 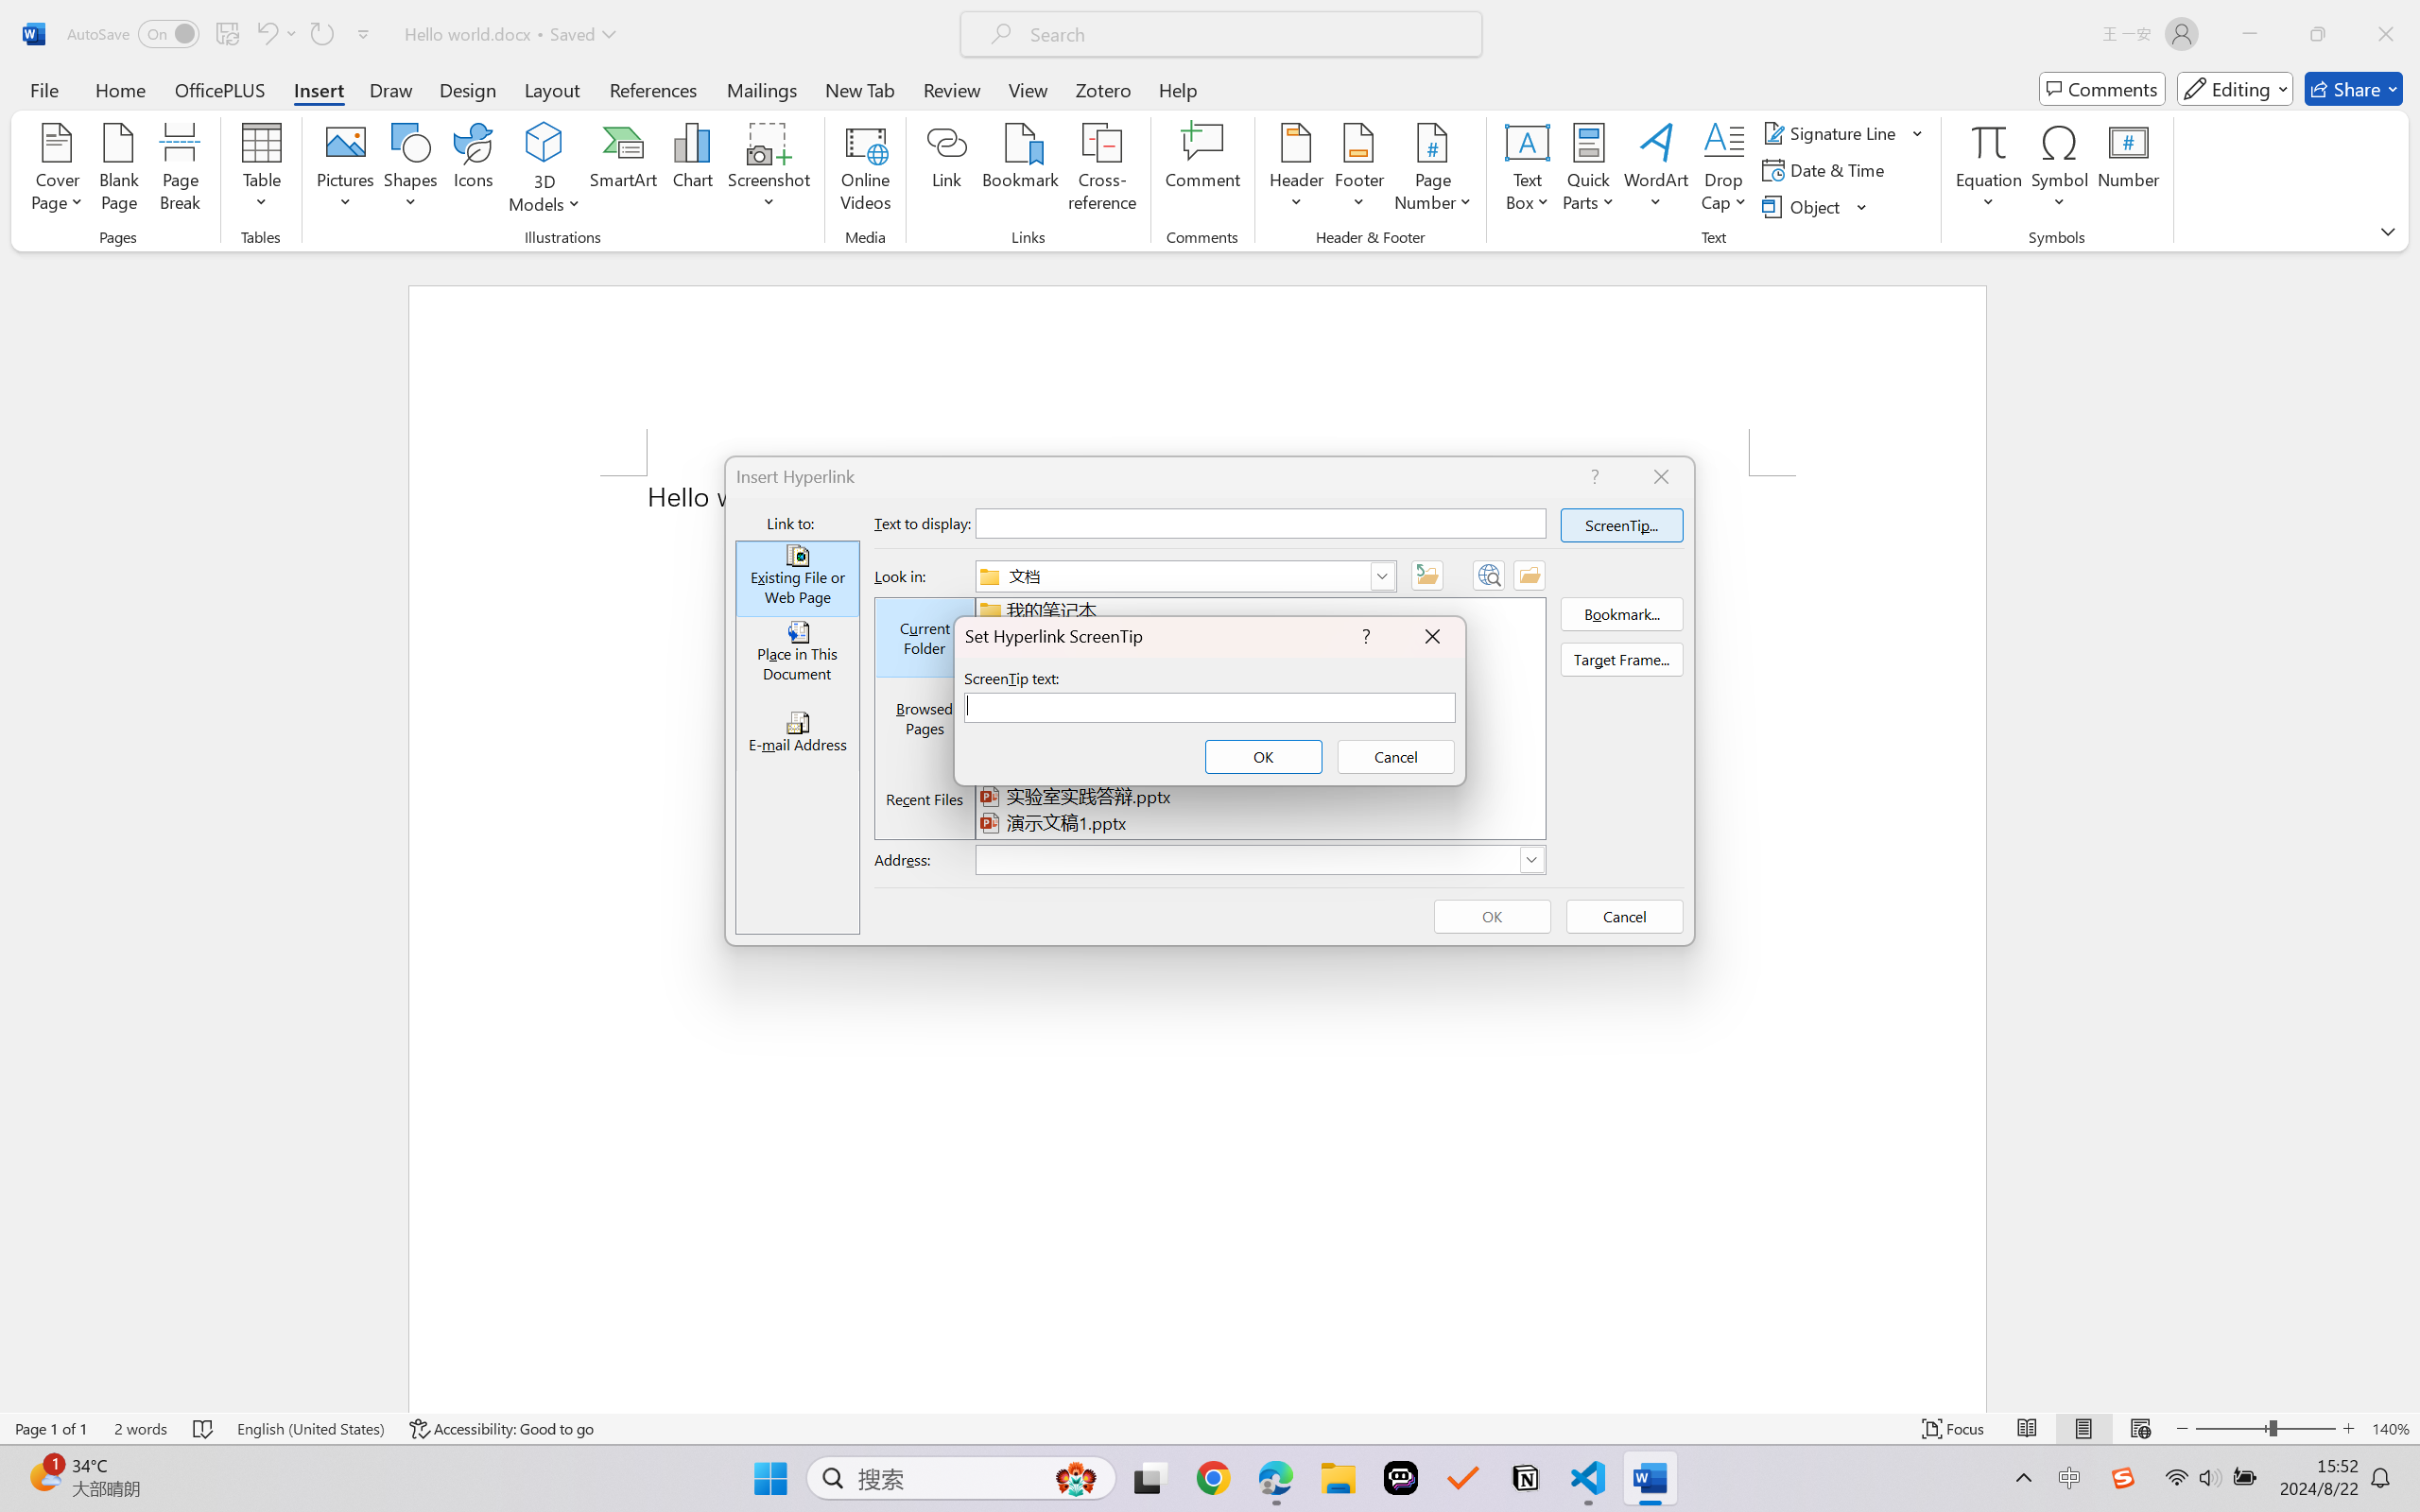 I want to click on Review, so click(x=952, y=89).